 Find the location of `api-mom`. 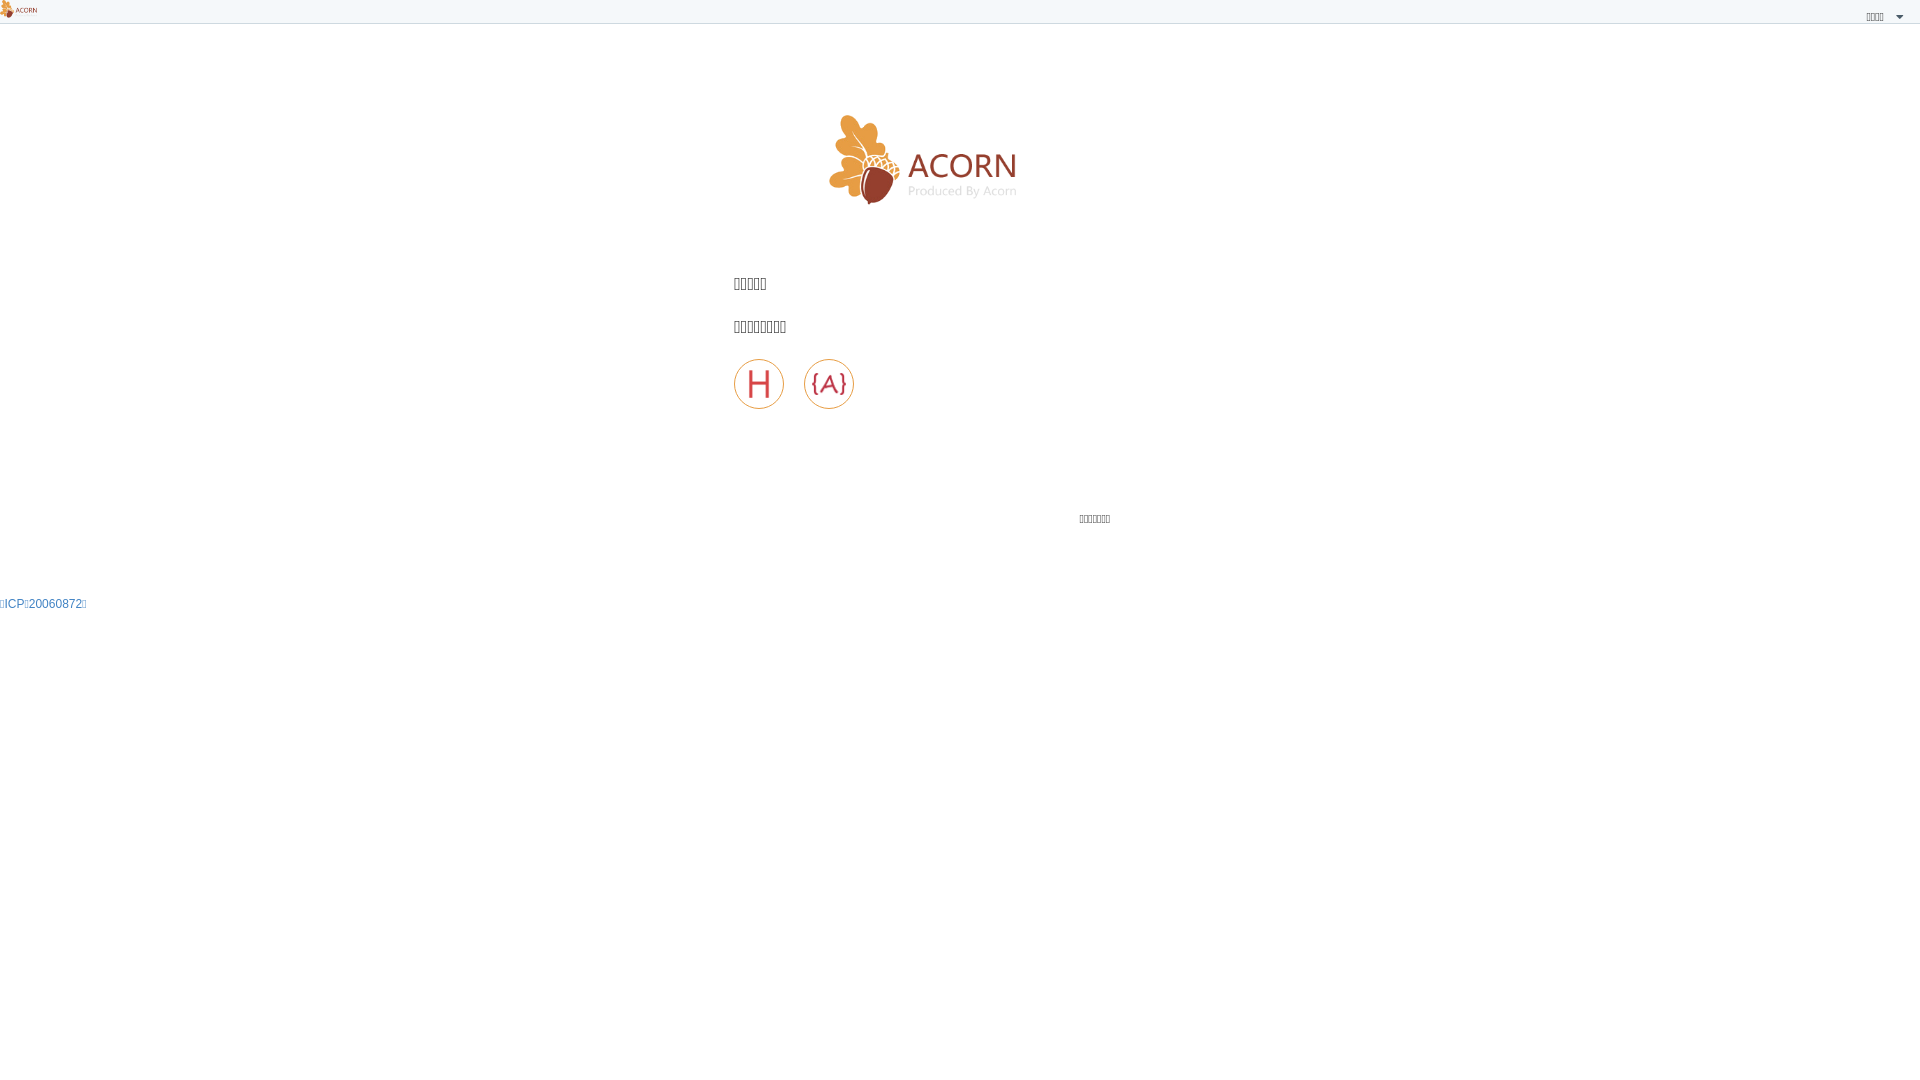

api-mom is located at coordinates (829, 384).